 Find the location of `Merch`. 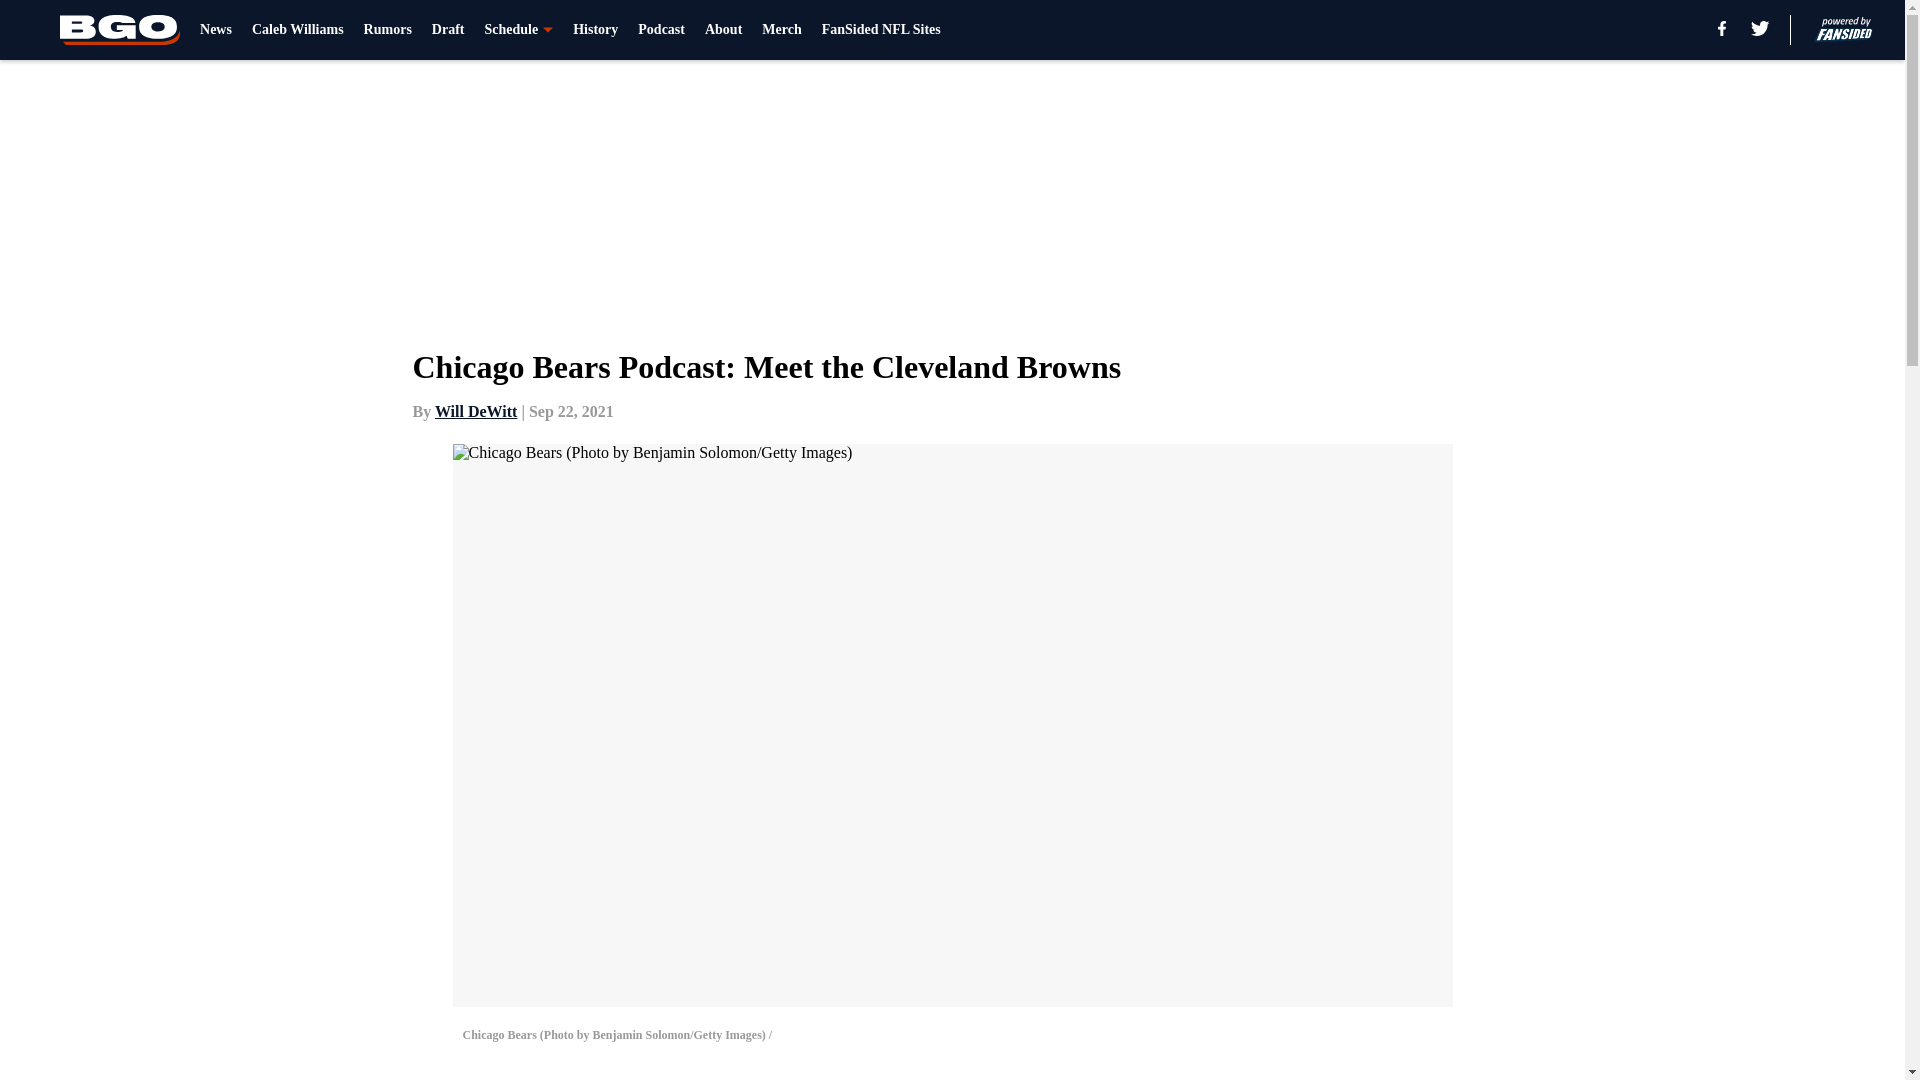

Merch is located at coordinates (781, 30).